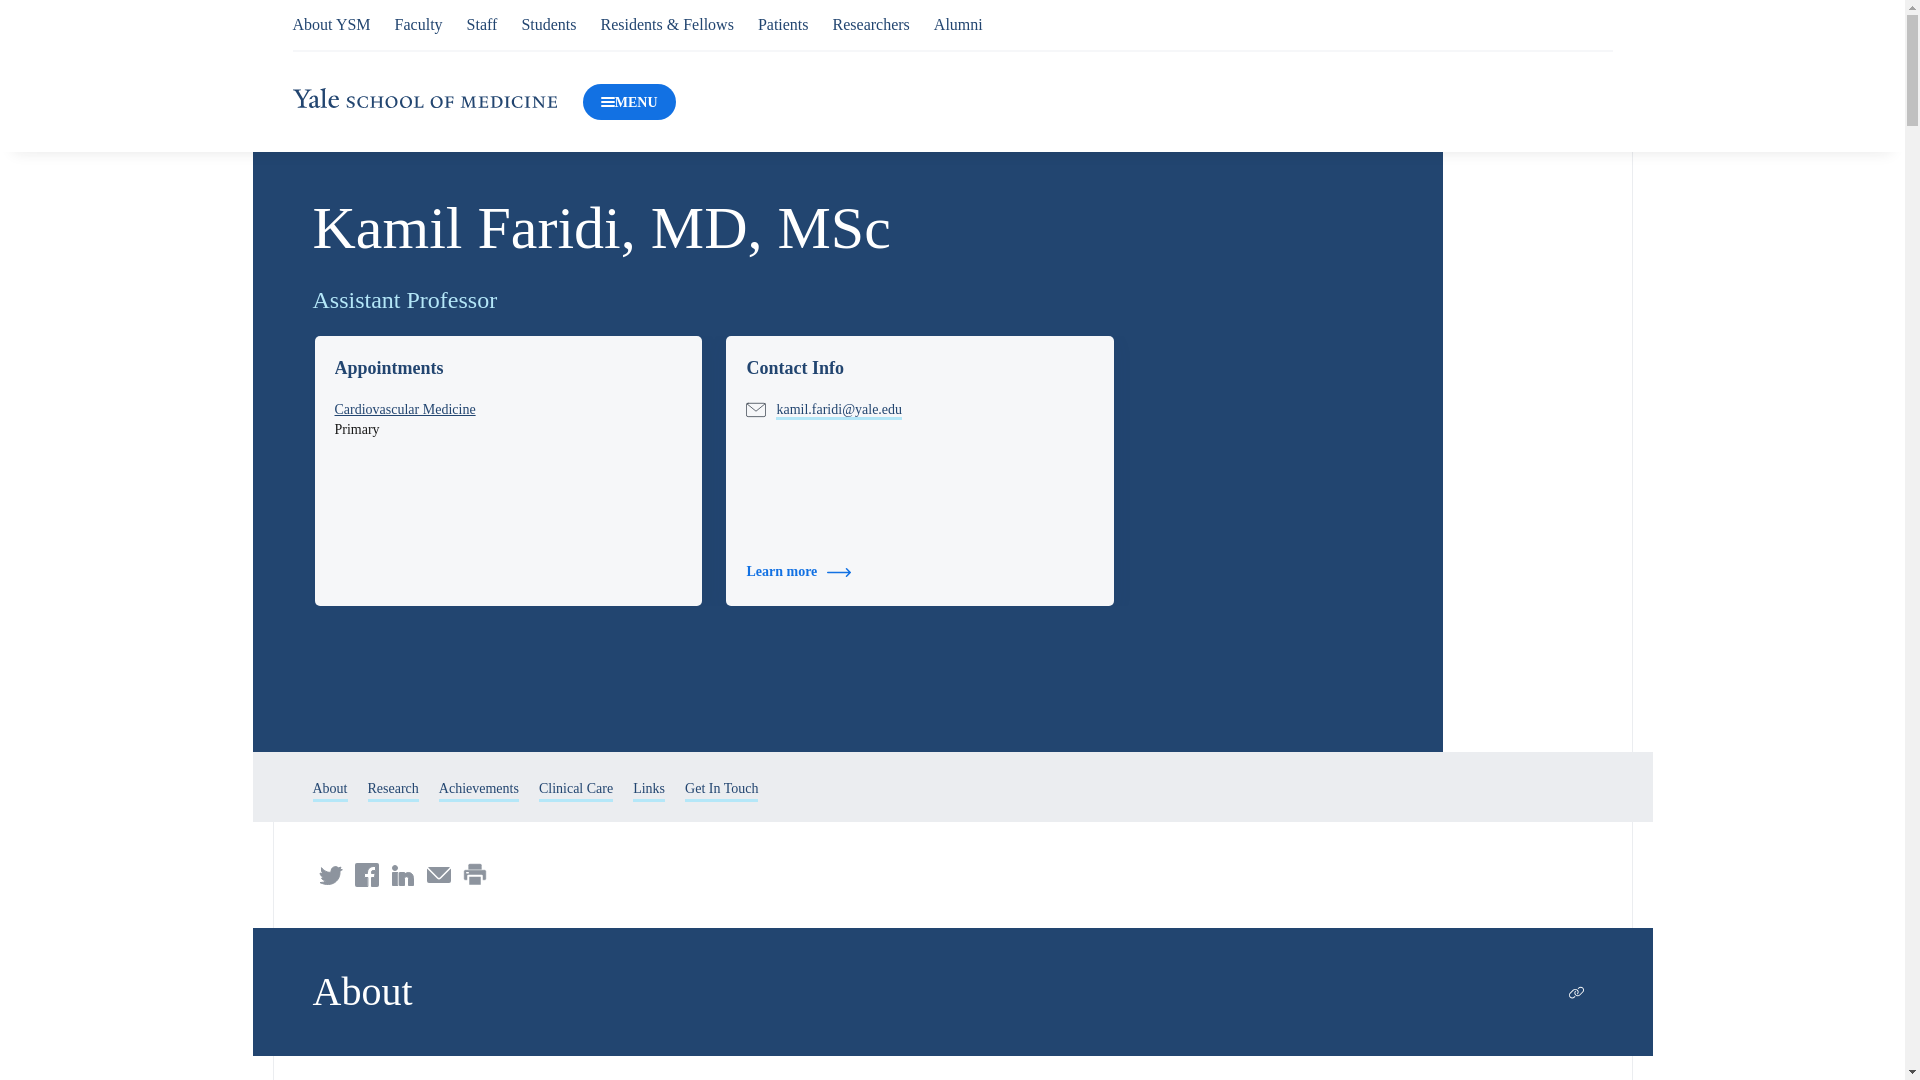 This screenshot has height=1080, width=1920. What do you see at coordinates (548, 24) in the screenshot?
I see `Students` at bounding box center [548, 24].